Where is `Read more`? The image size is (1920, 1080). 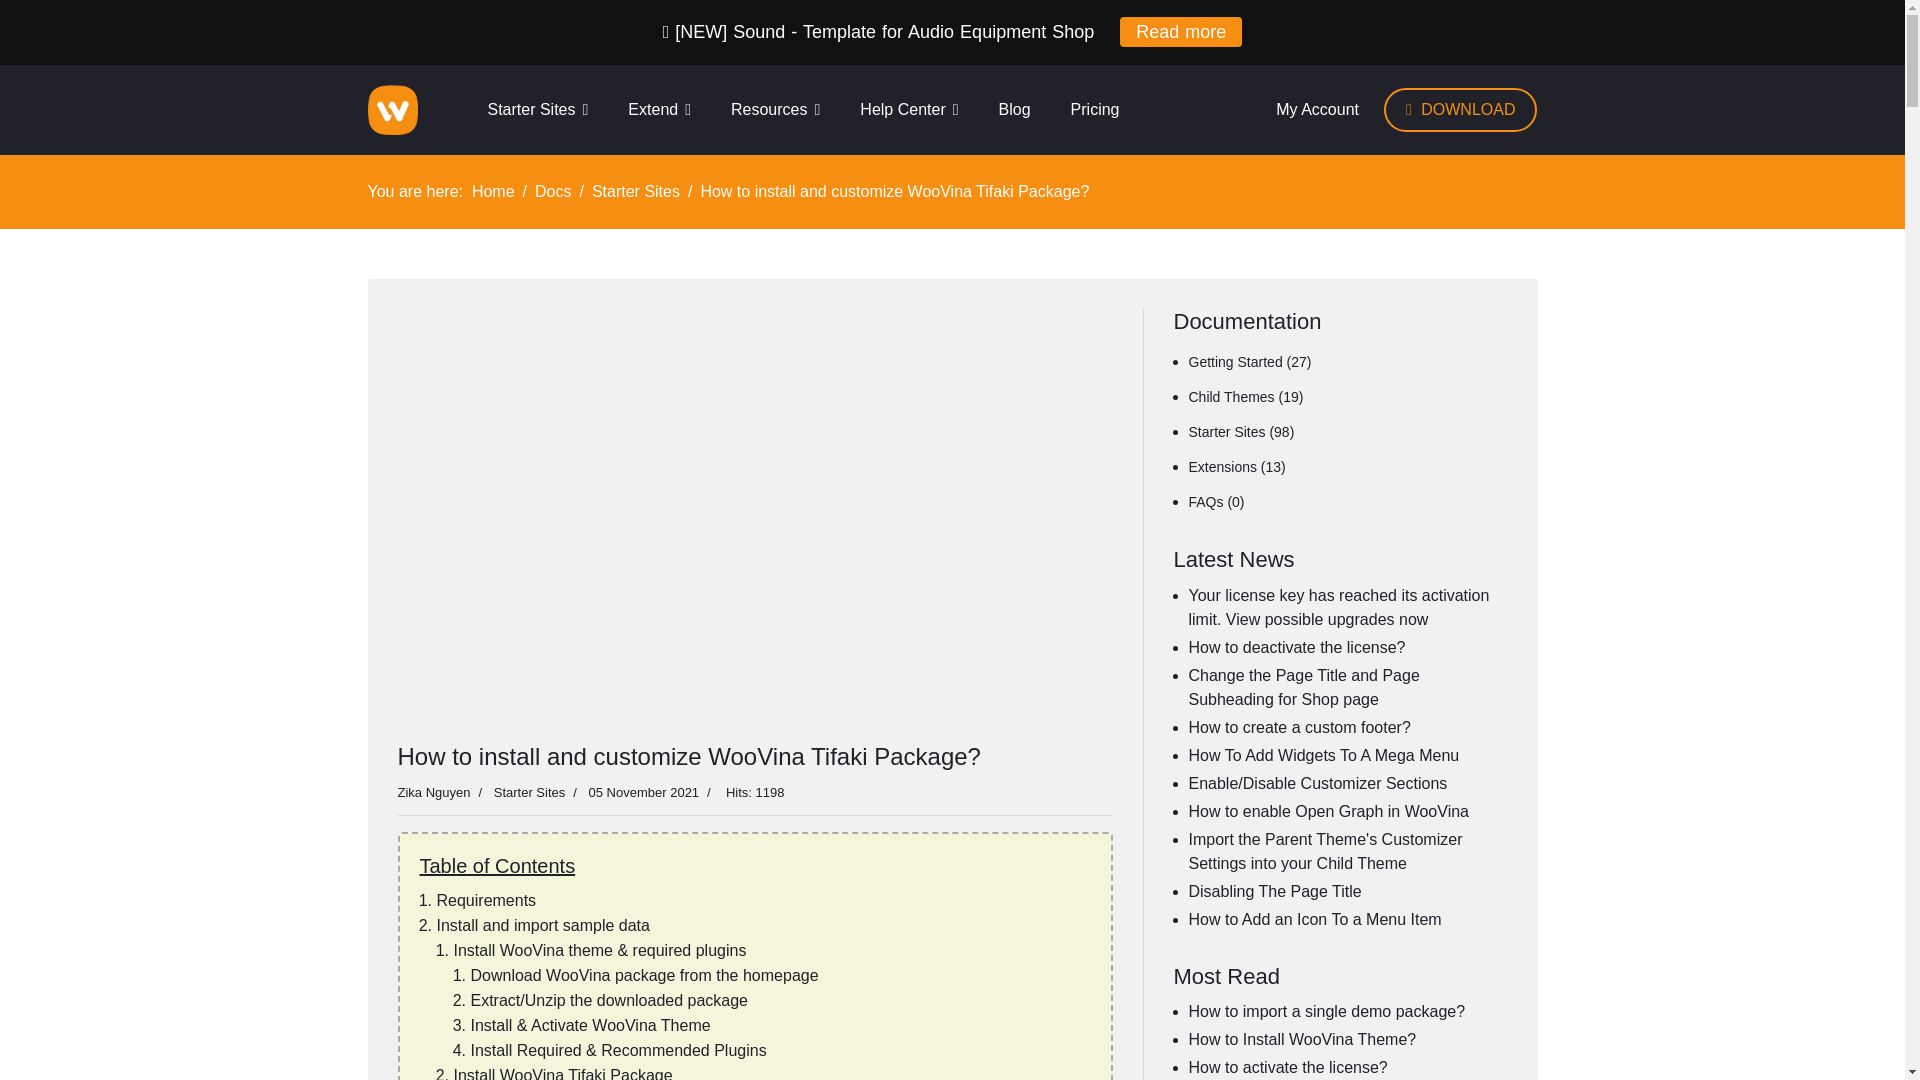
Read more is located at coordinates (1180, 32).